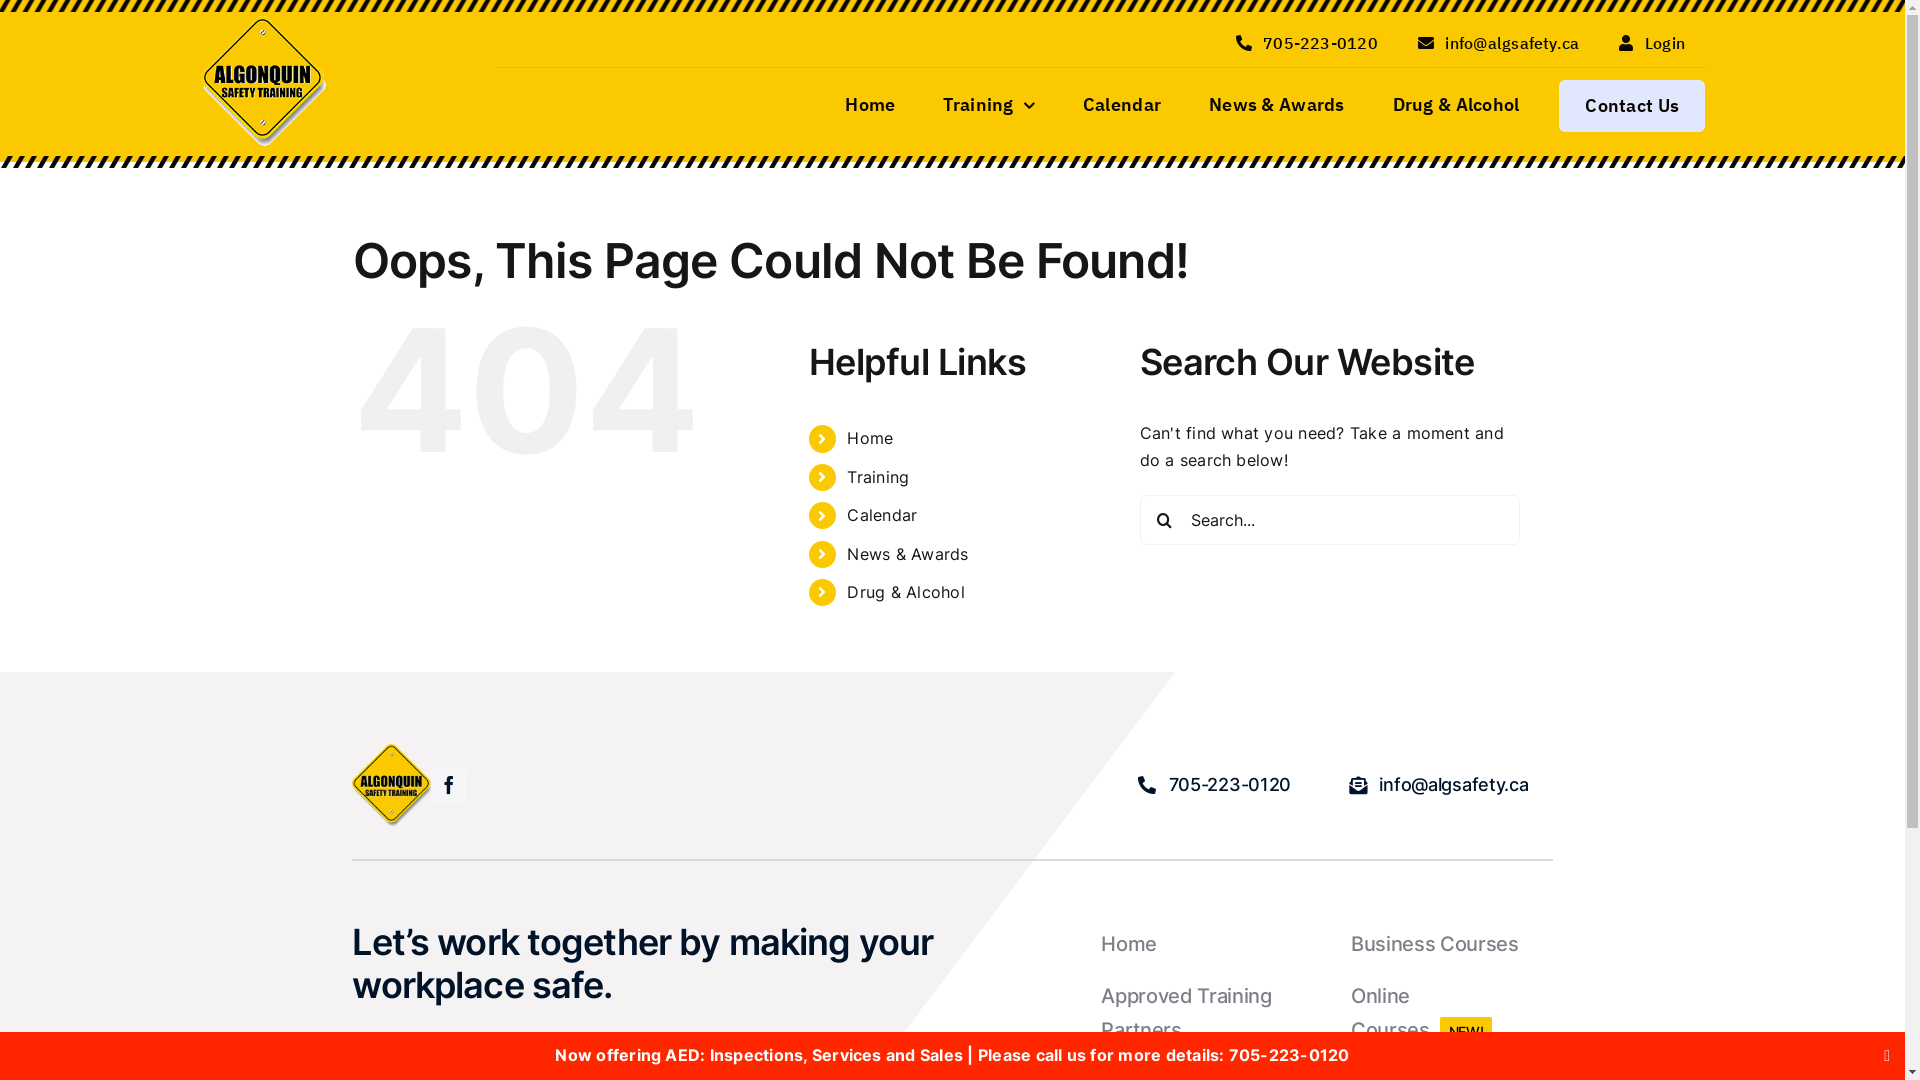 Image resolution: width=1920 pixels, height=1080 pixels. Describe the element at coordinates (1452, 945) in the screenshot. I see `Business Courses` at that location.